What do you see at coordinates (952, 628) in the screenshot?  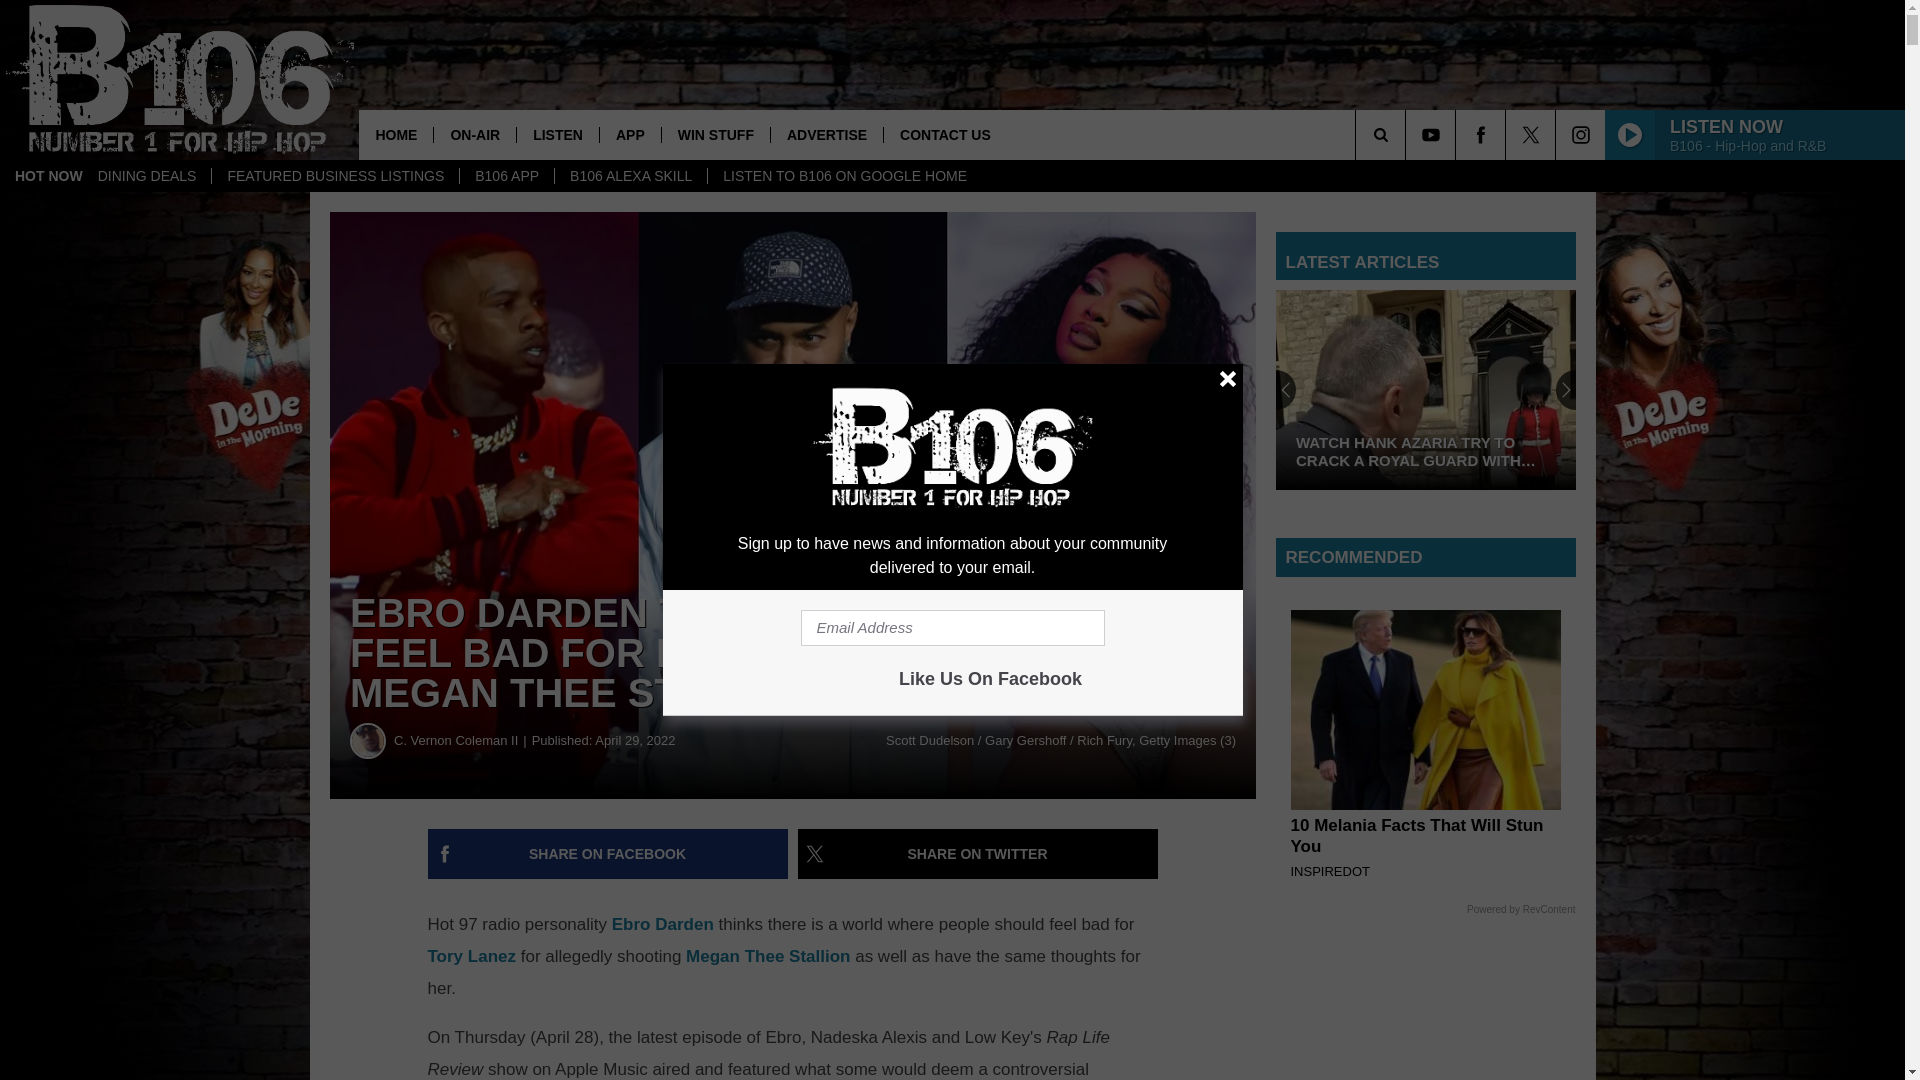 I see `Email Address` at bounding box center [952, 628].